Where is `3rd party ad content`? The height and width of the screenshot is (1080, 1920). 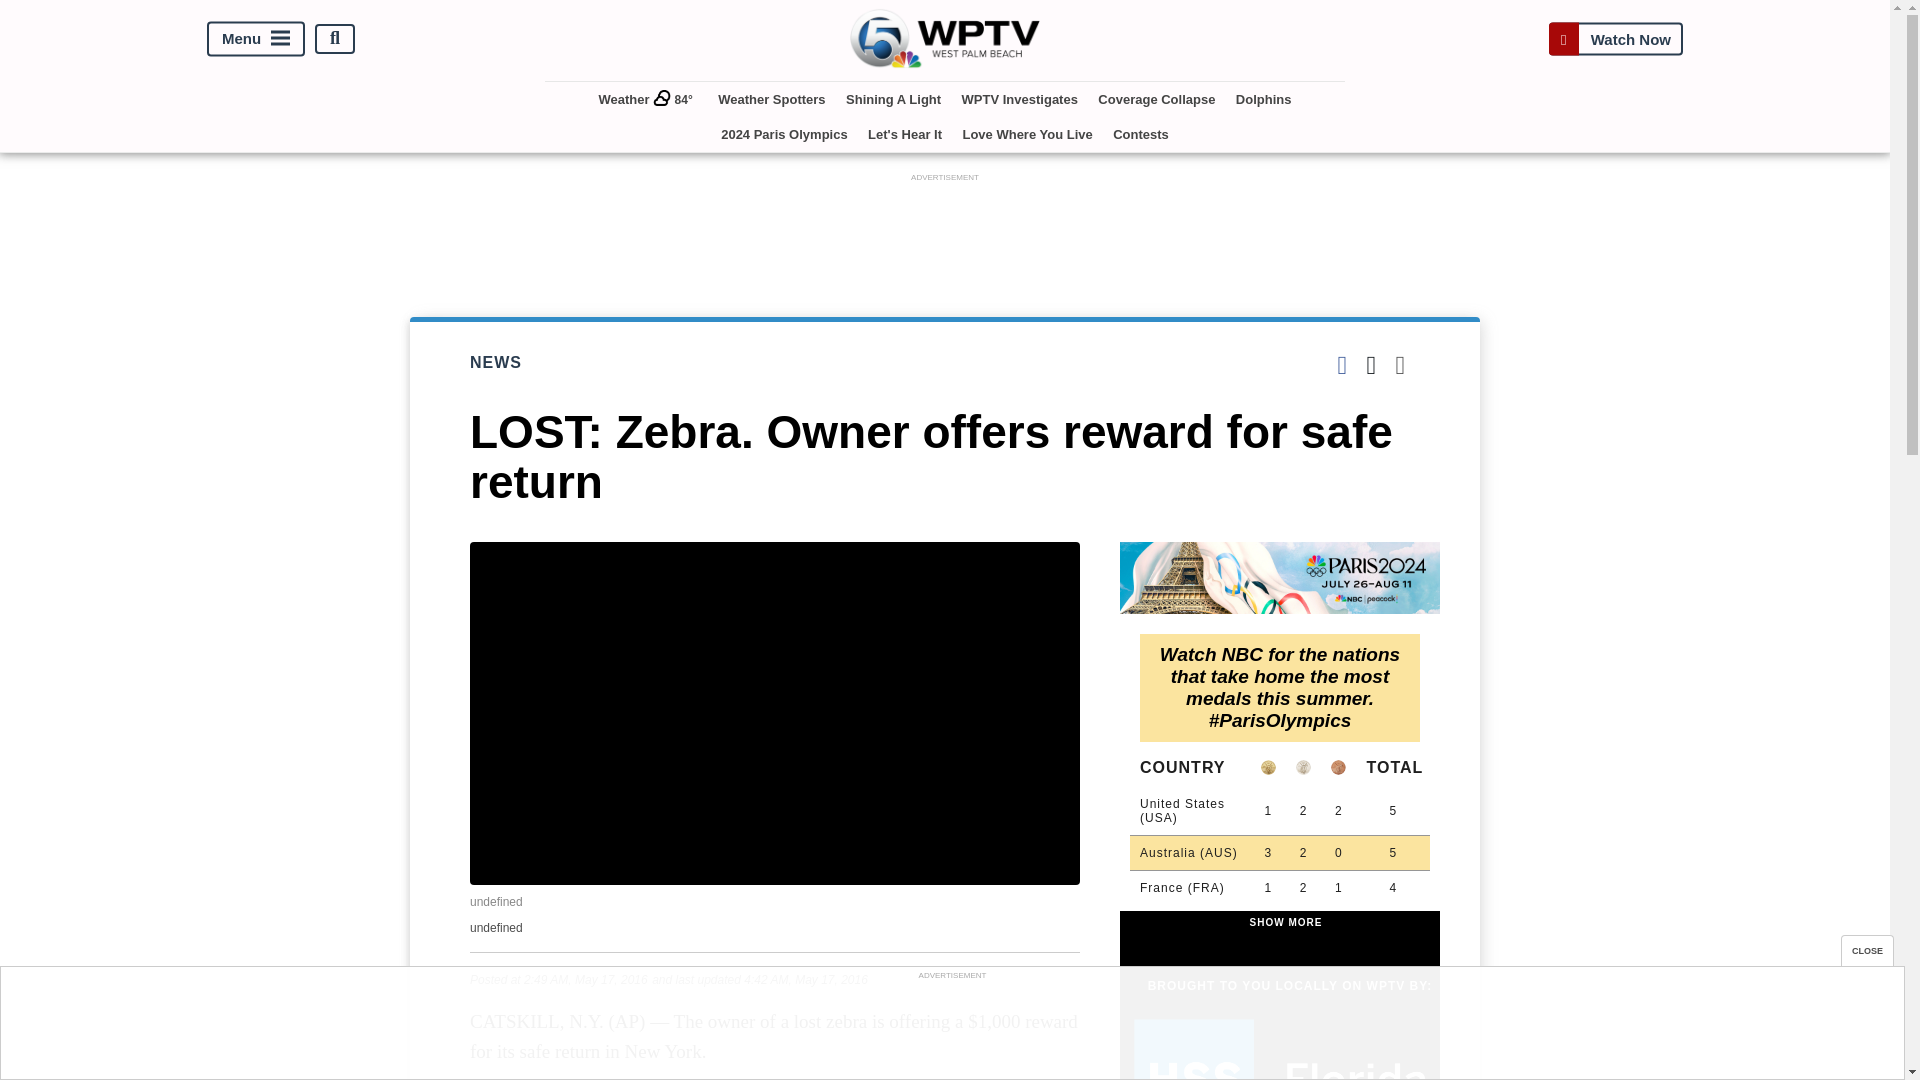
3rd party ad content is located at coordinates (945, 231).